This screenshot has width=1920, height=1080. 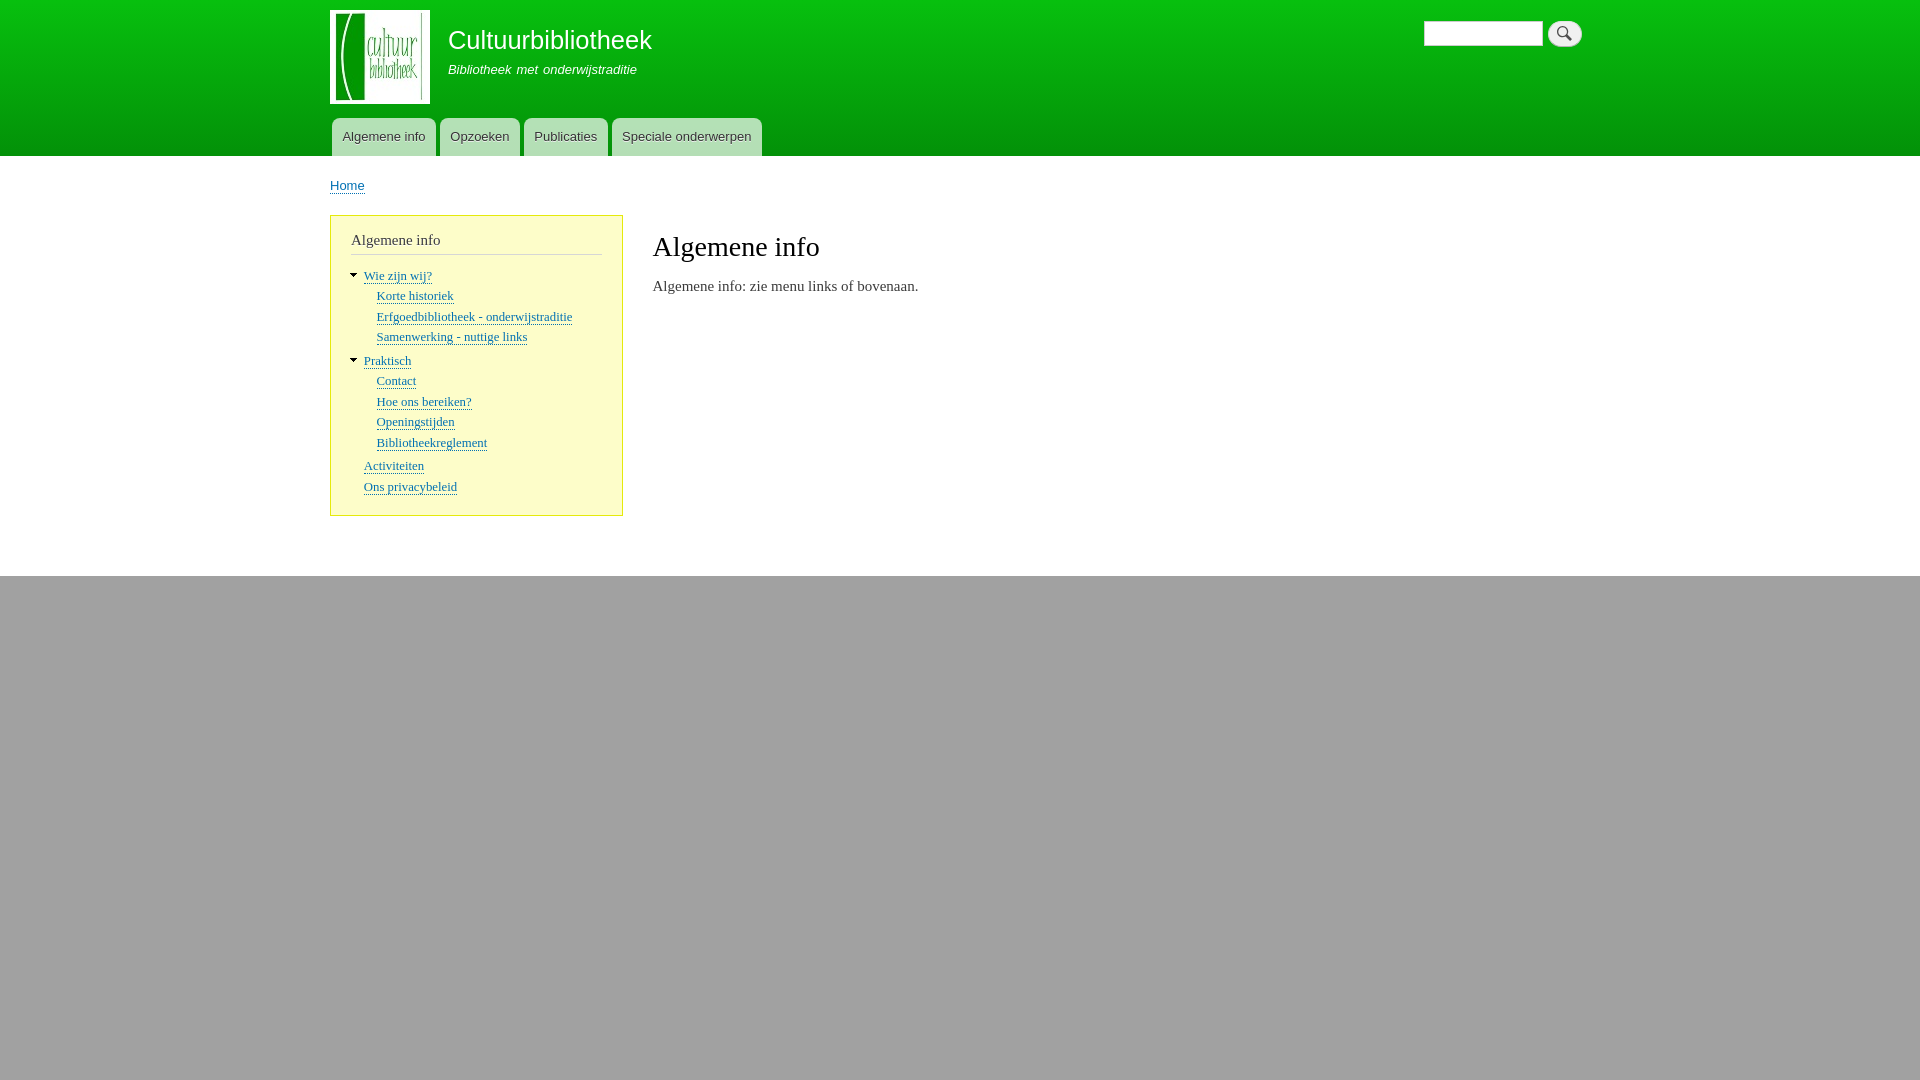 What do you see at coordinates (348, 186) in the screenshot?
I see `Home` at bounding box center [348, 186].